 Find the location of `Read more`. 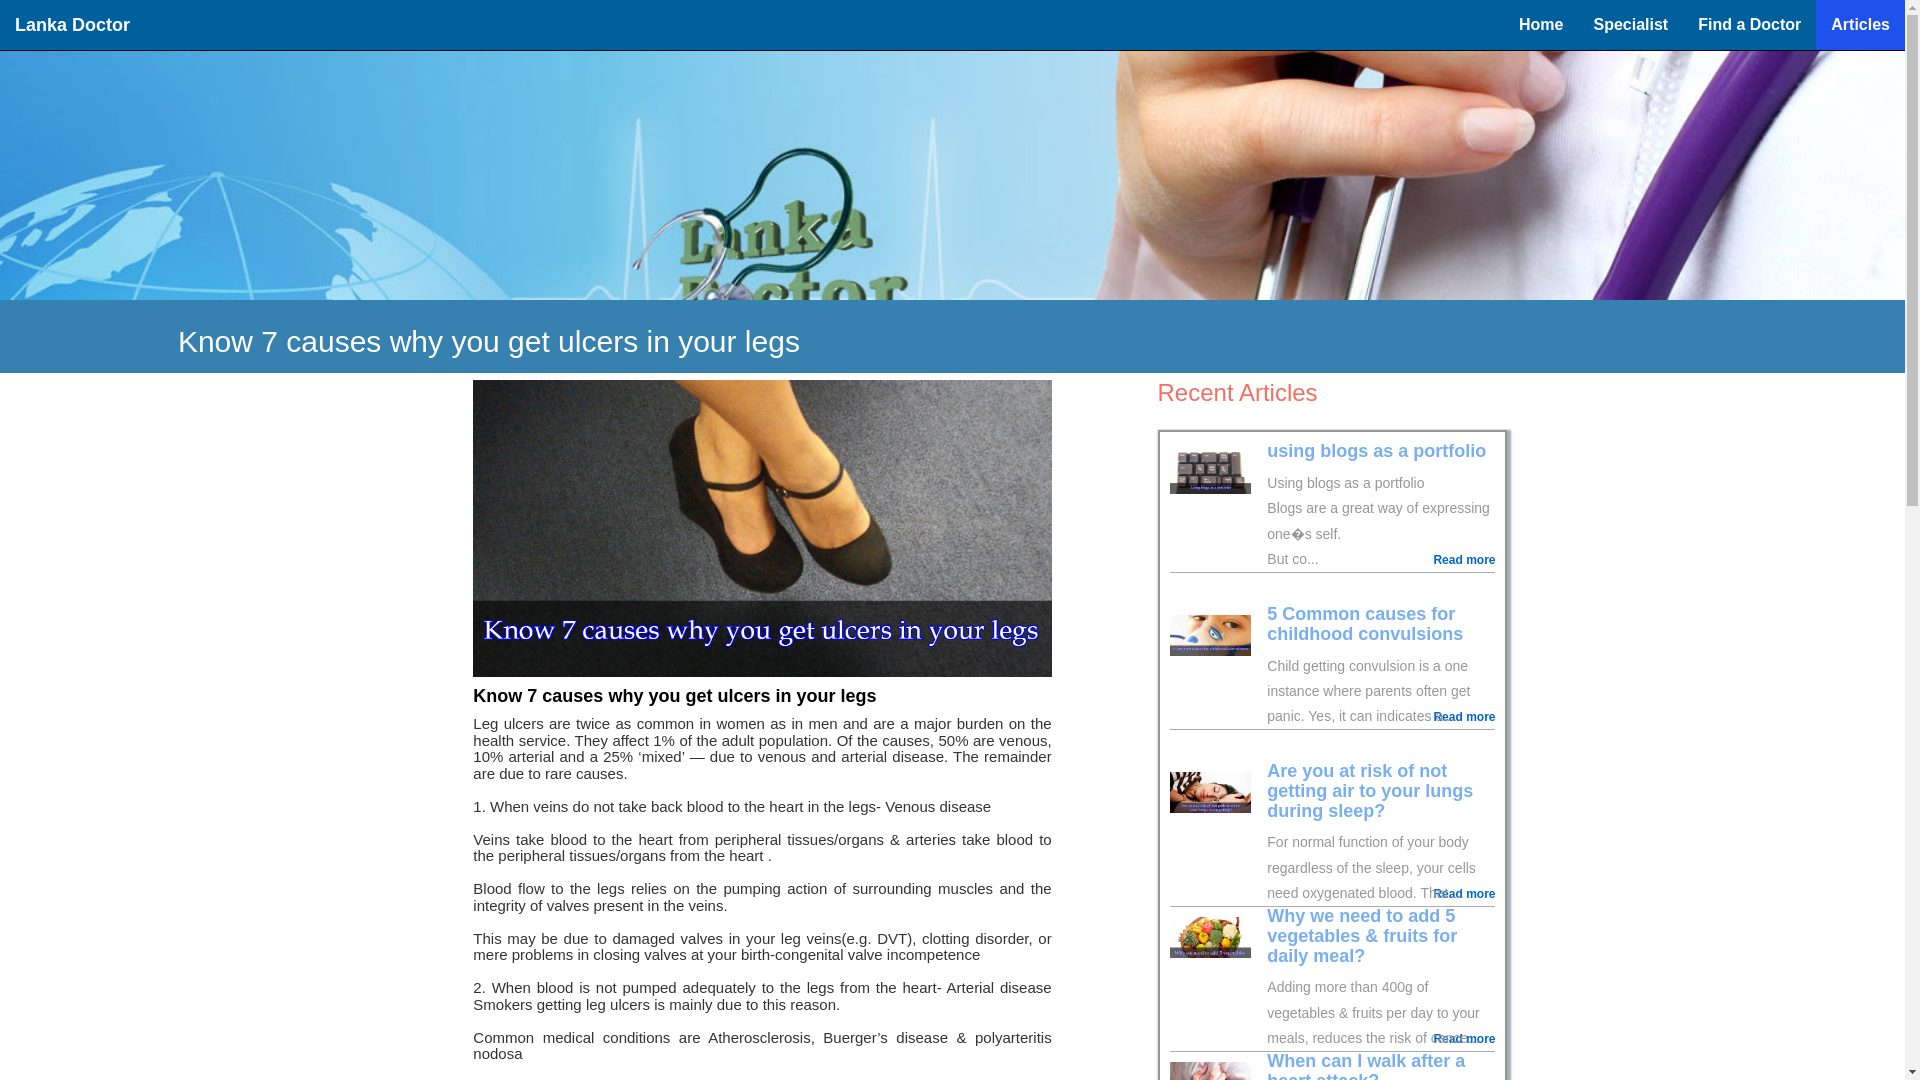

Read more is located at coordinates (1464, 1039).